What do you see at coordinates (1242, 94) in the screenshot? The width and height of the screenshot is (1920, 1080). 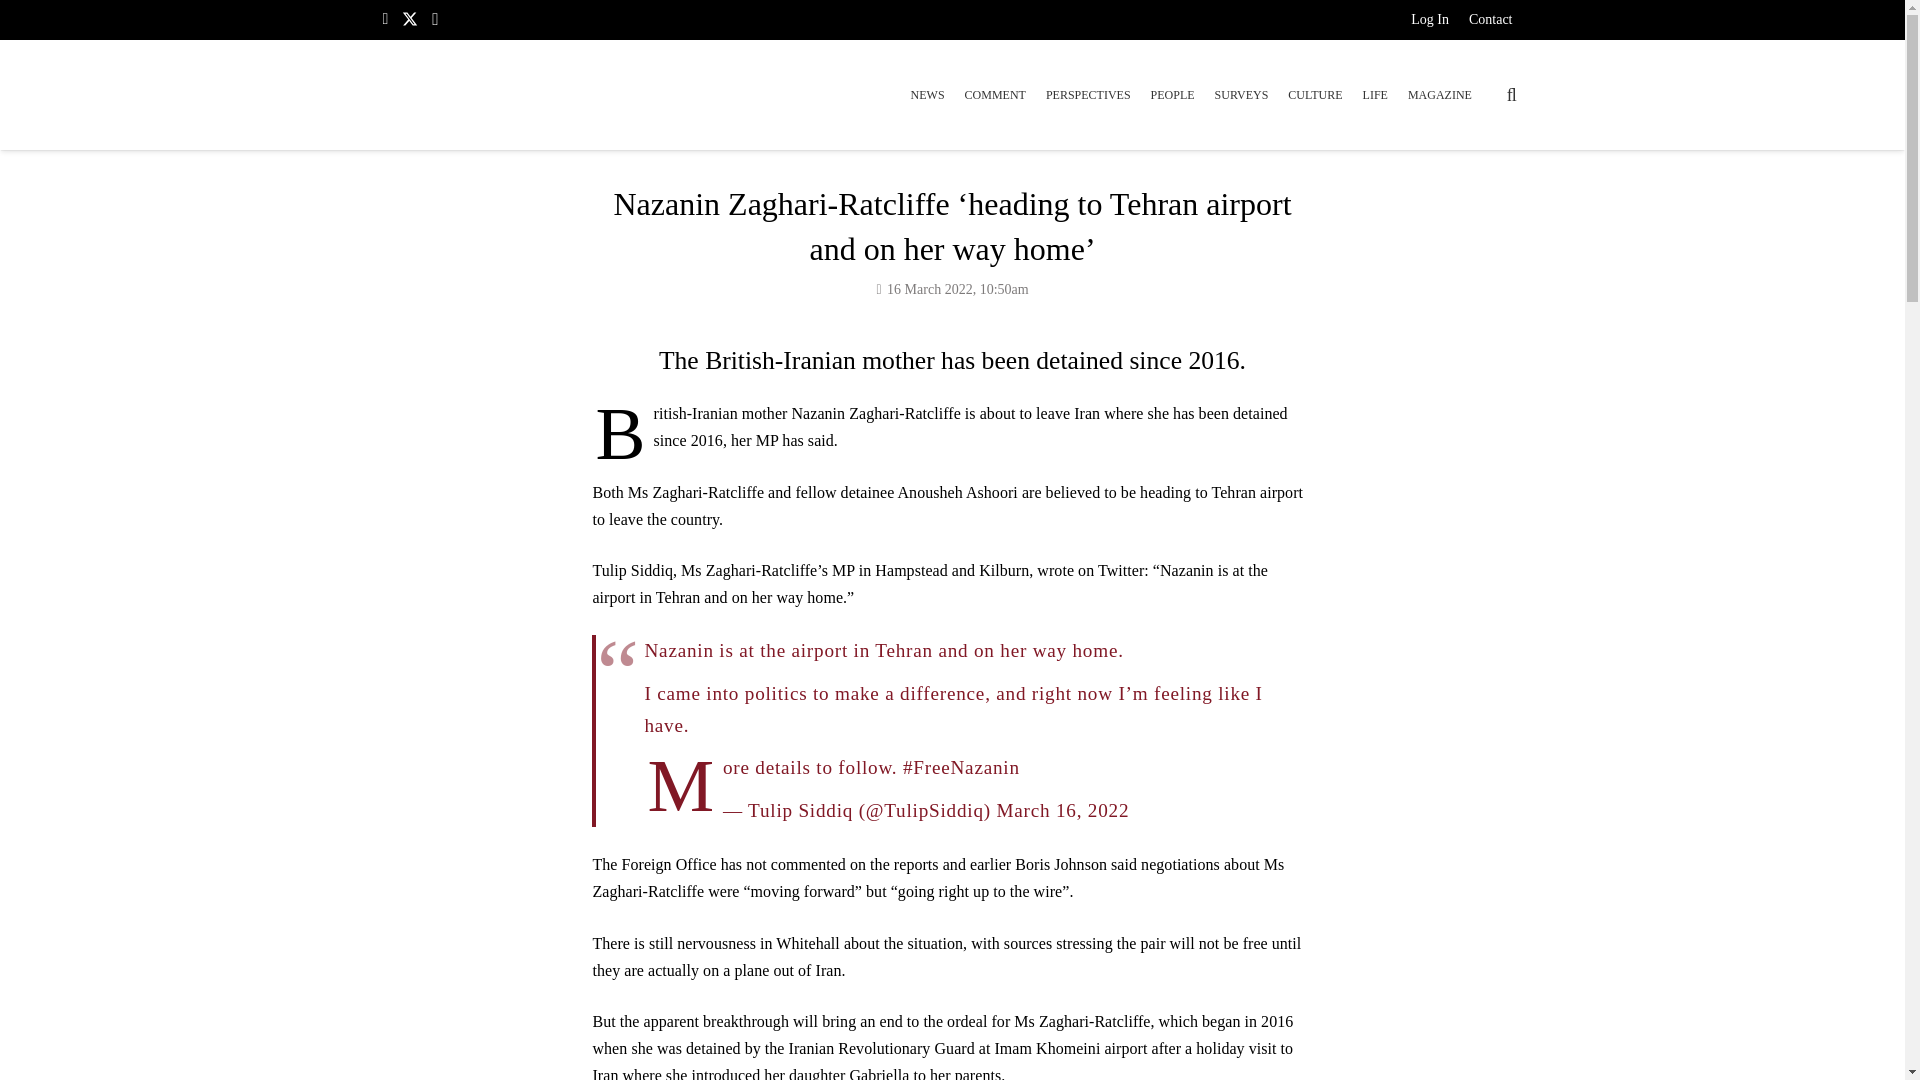 I see `SURVEYS` at bounding box center [1242, 94].